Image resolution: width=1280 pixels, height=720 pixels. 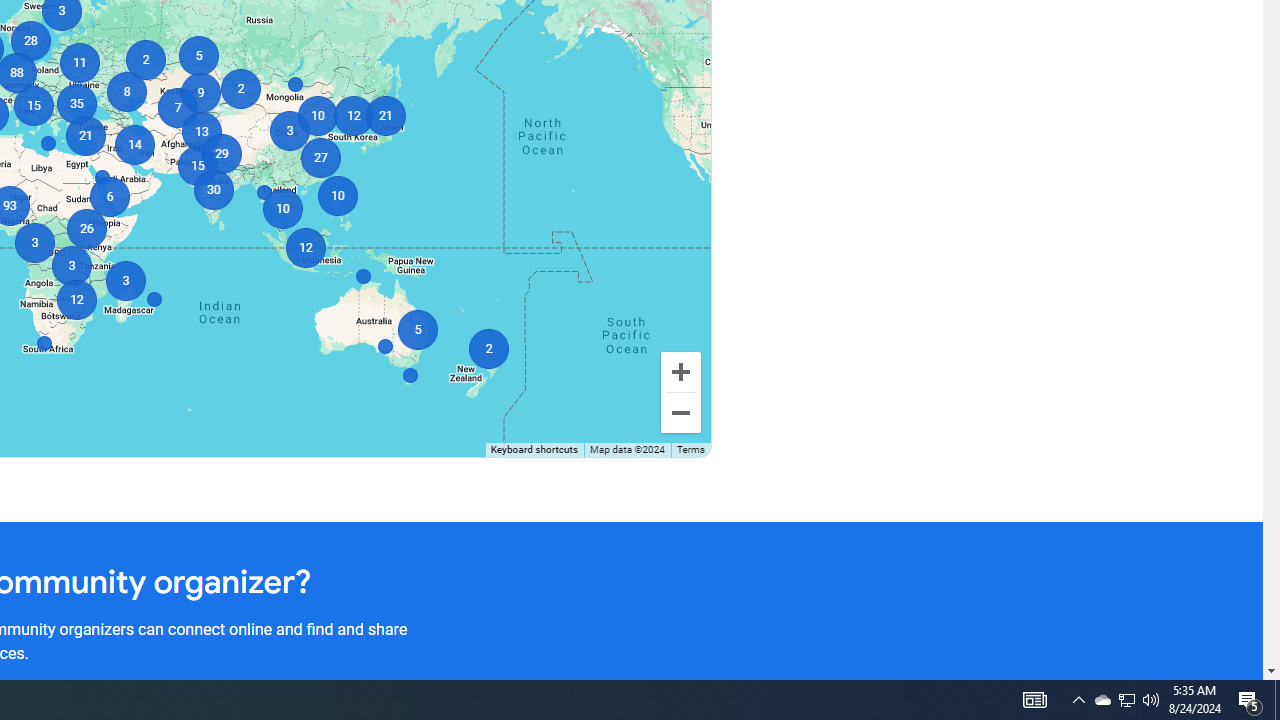 What do you see at coordinates (126, 92) in the screenshot?
I see `8` at bounding box center [126, 92].